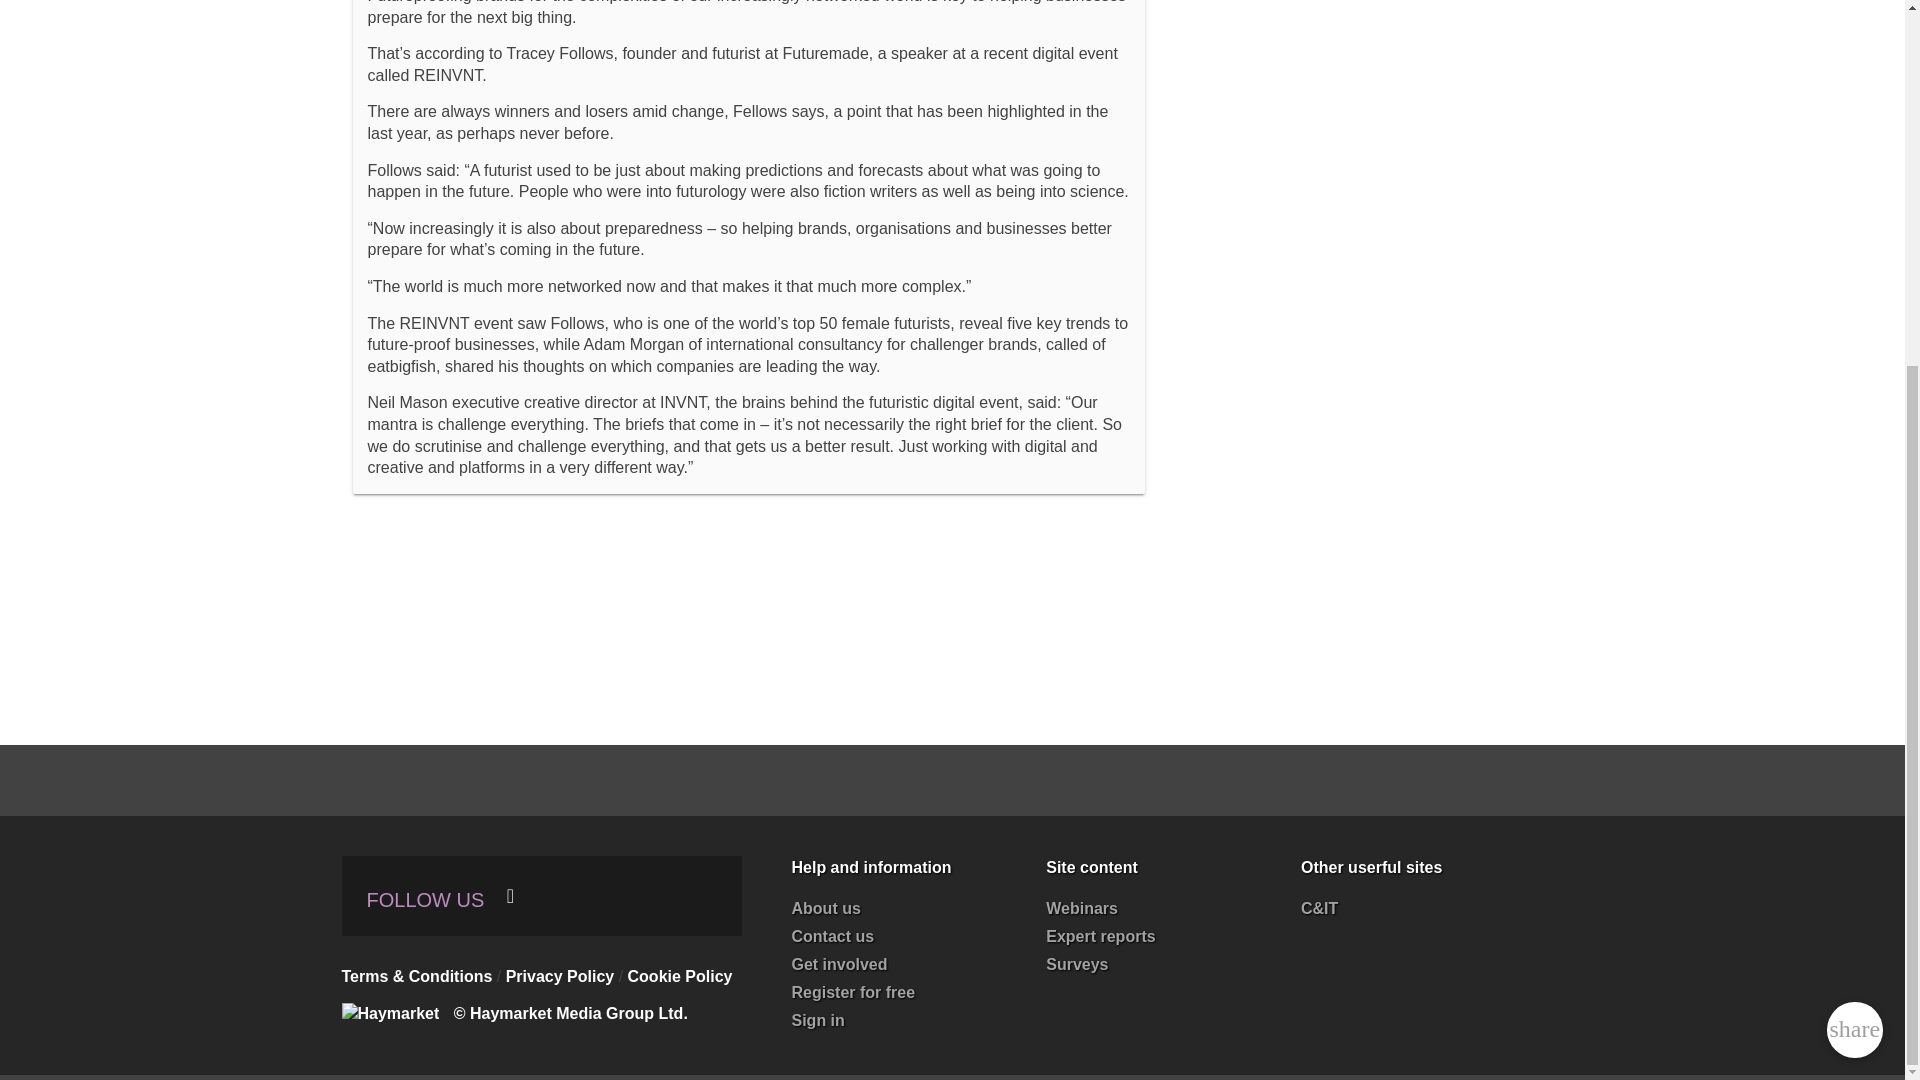  Describe the element at coordinates (560, 976) in the screenshot. I see `Privacy Policy` at that location.